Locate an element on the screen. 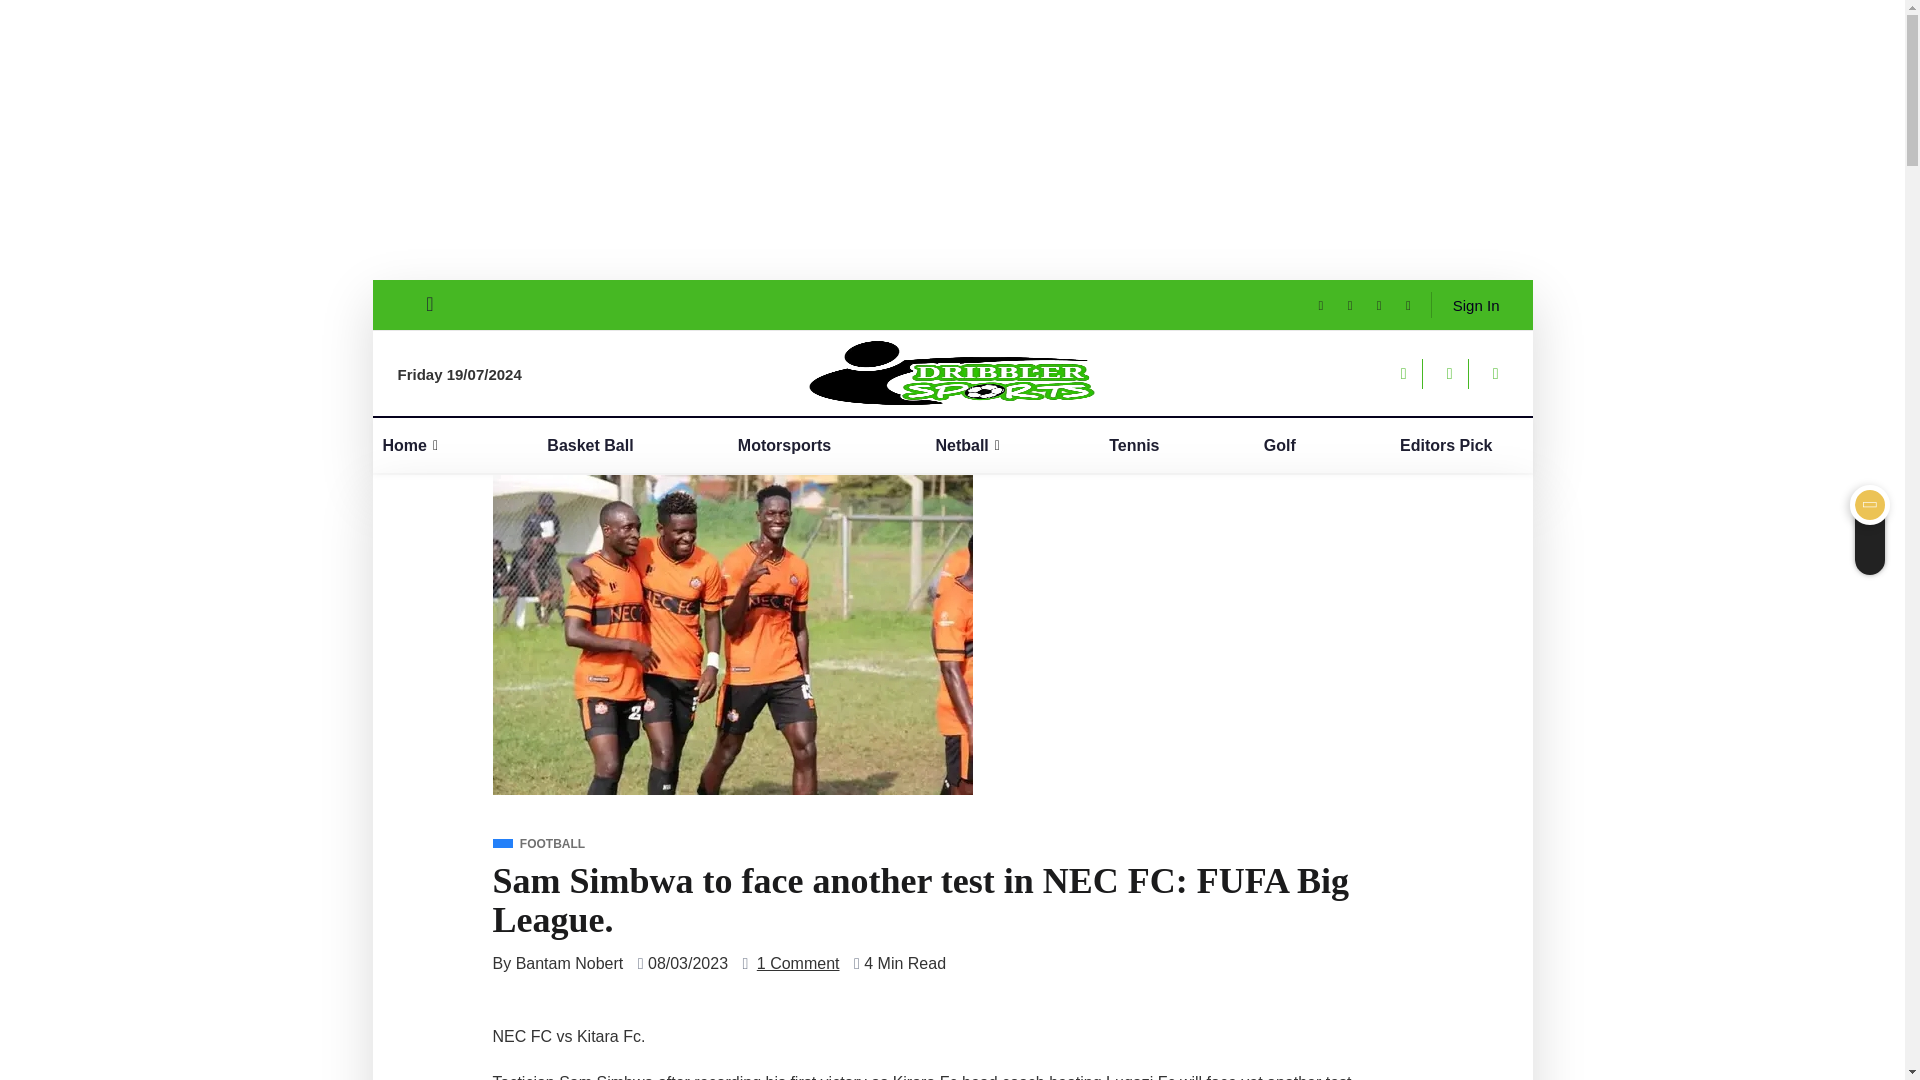 Image resolution: width=1920 pixels, height=1080 pixels. Home is located at coordinates (427, 445).